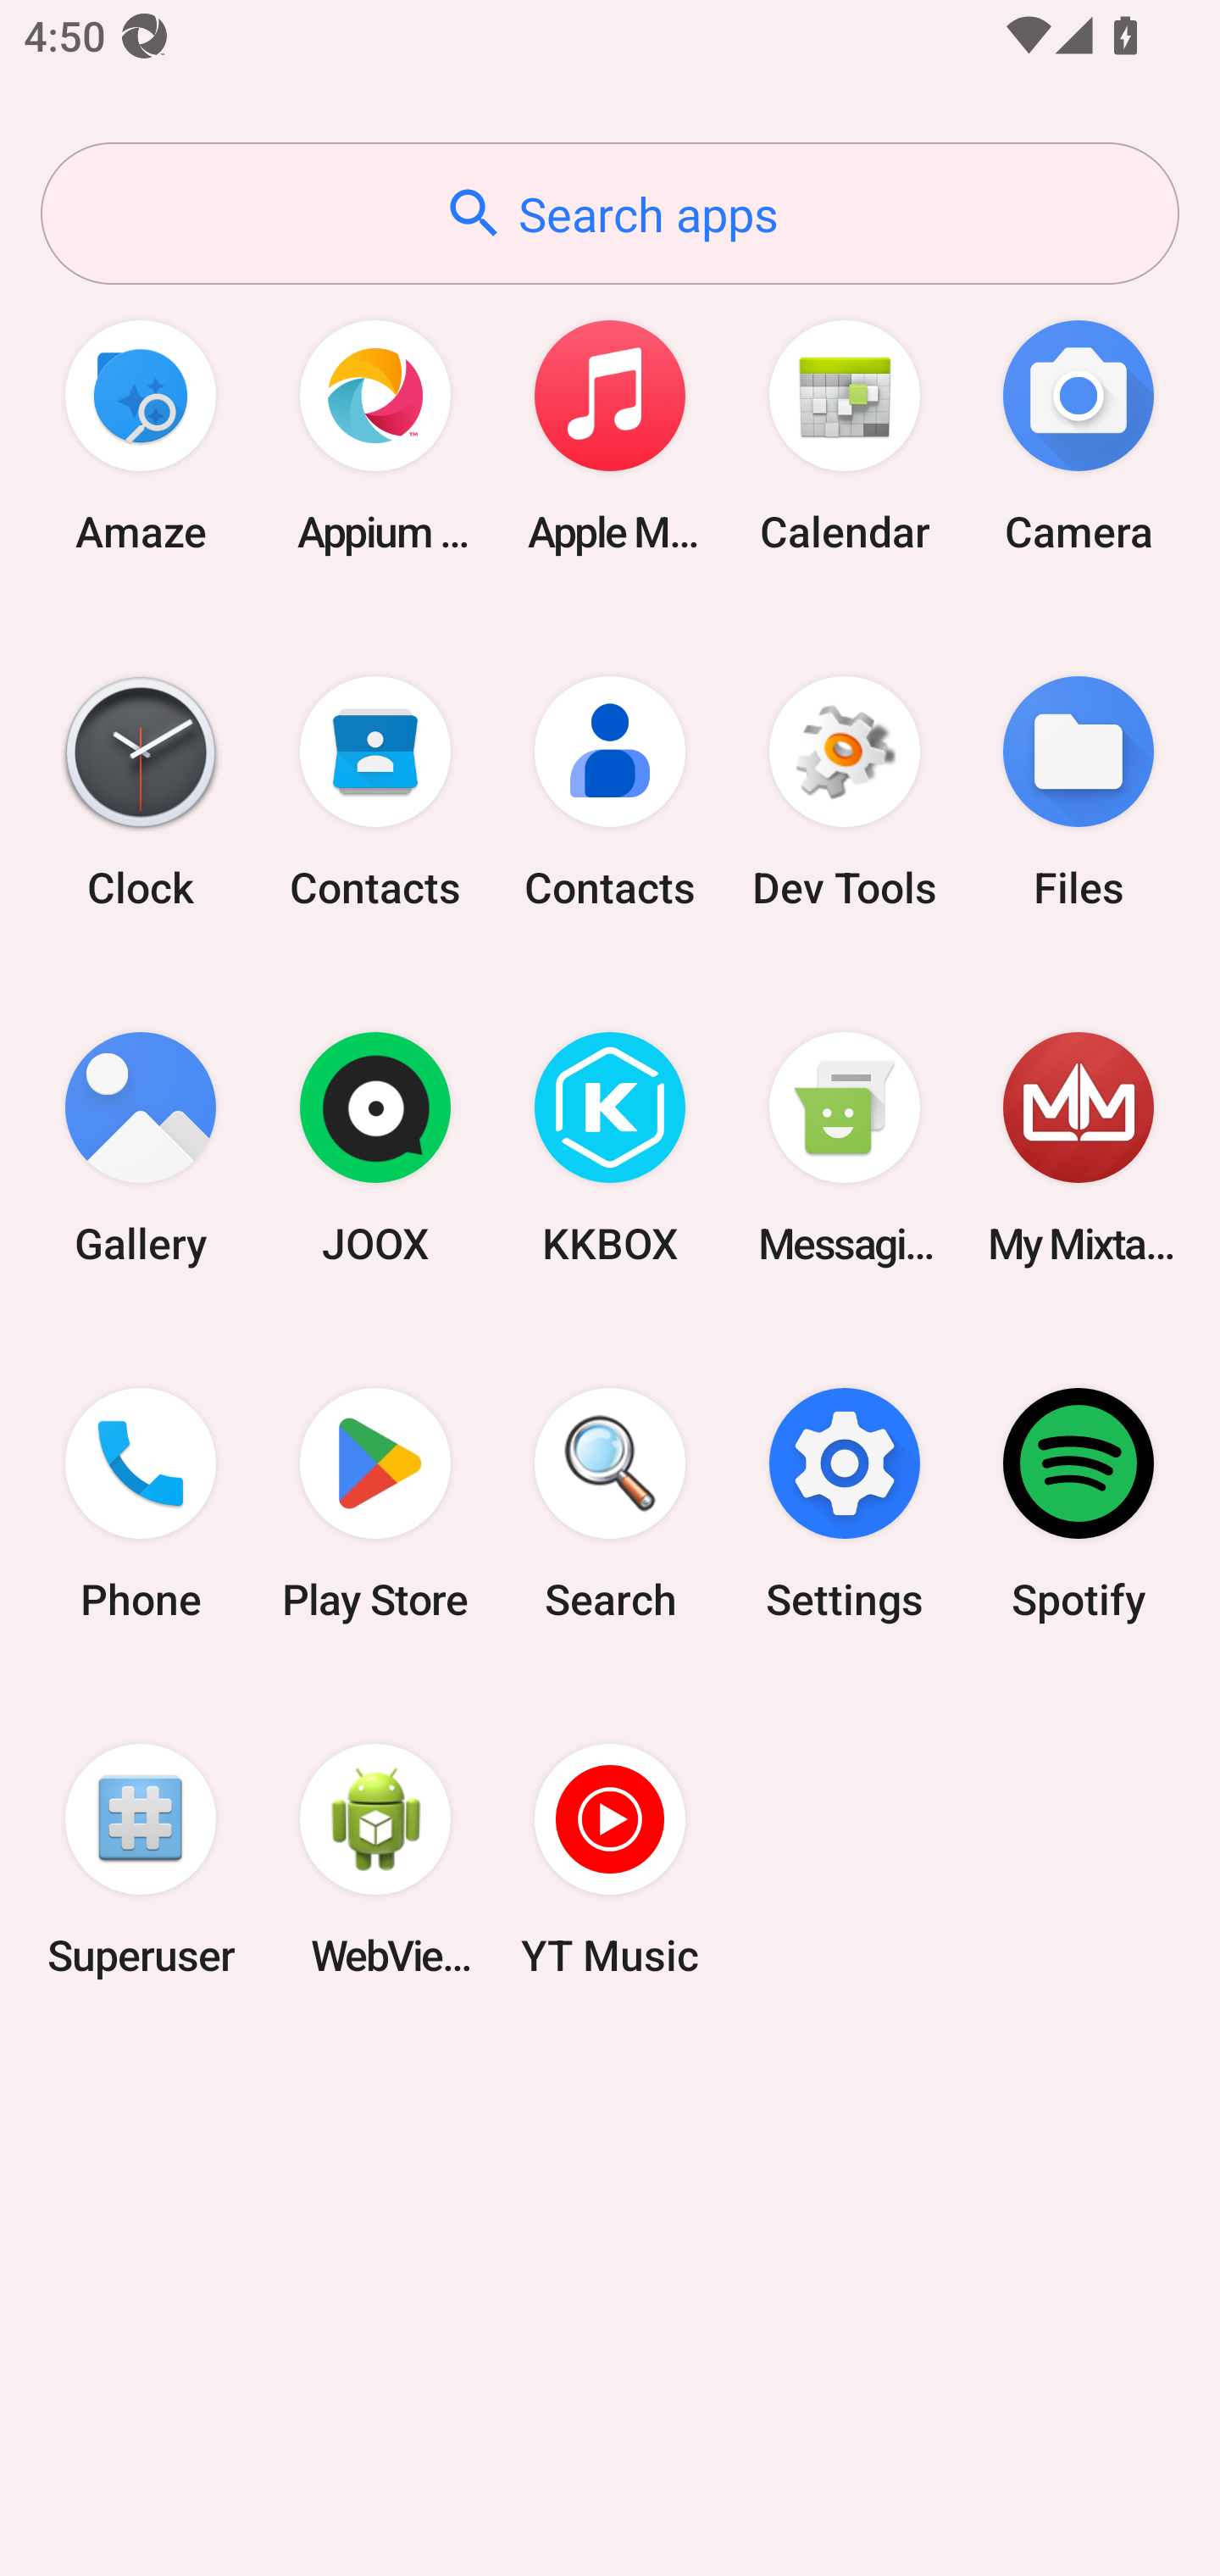  What do you see at coordinates (844, 791) in the screenshot?
I see `Dev Tools` at bounding box center [844, 791].